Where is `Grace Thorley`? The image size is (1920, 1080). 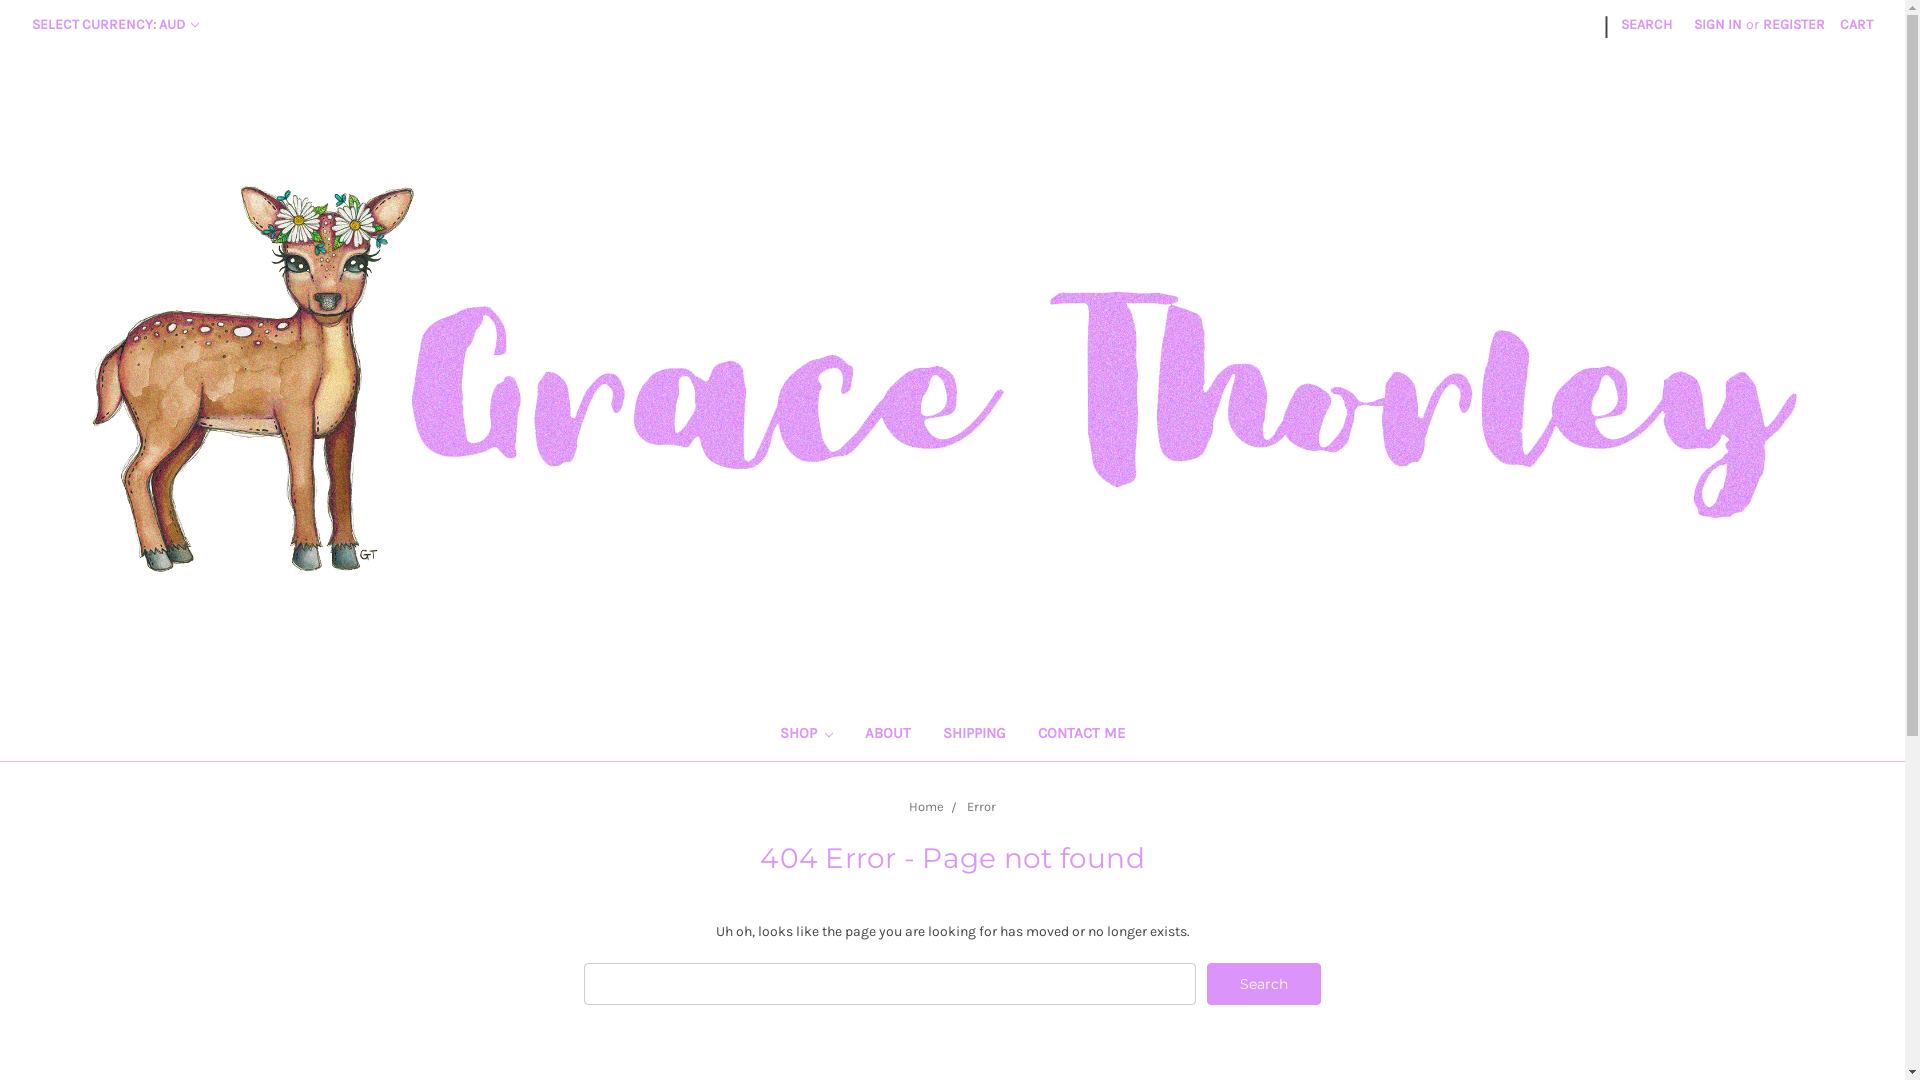
Grace Thorley is located at coordinates (952, 376).